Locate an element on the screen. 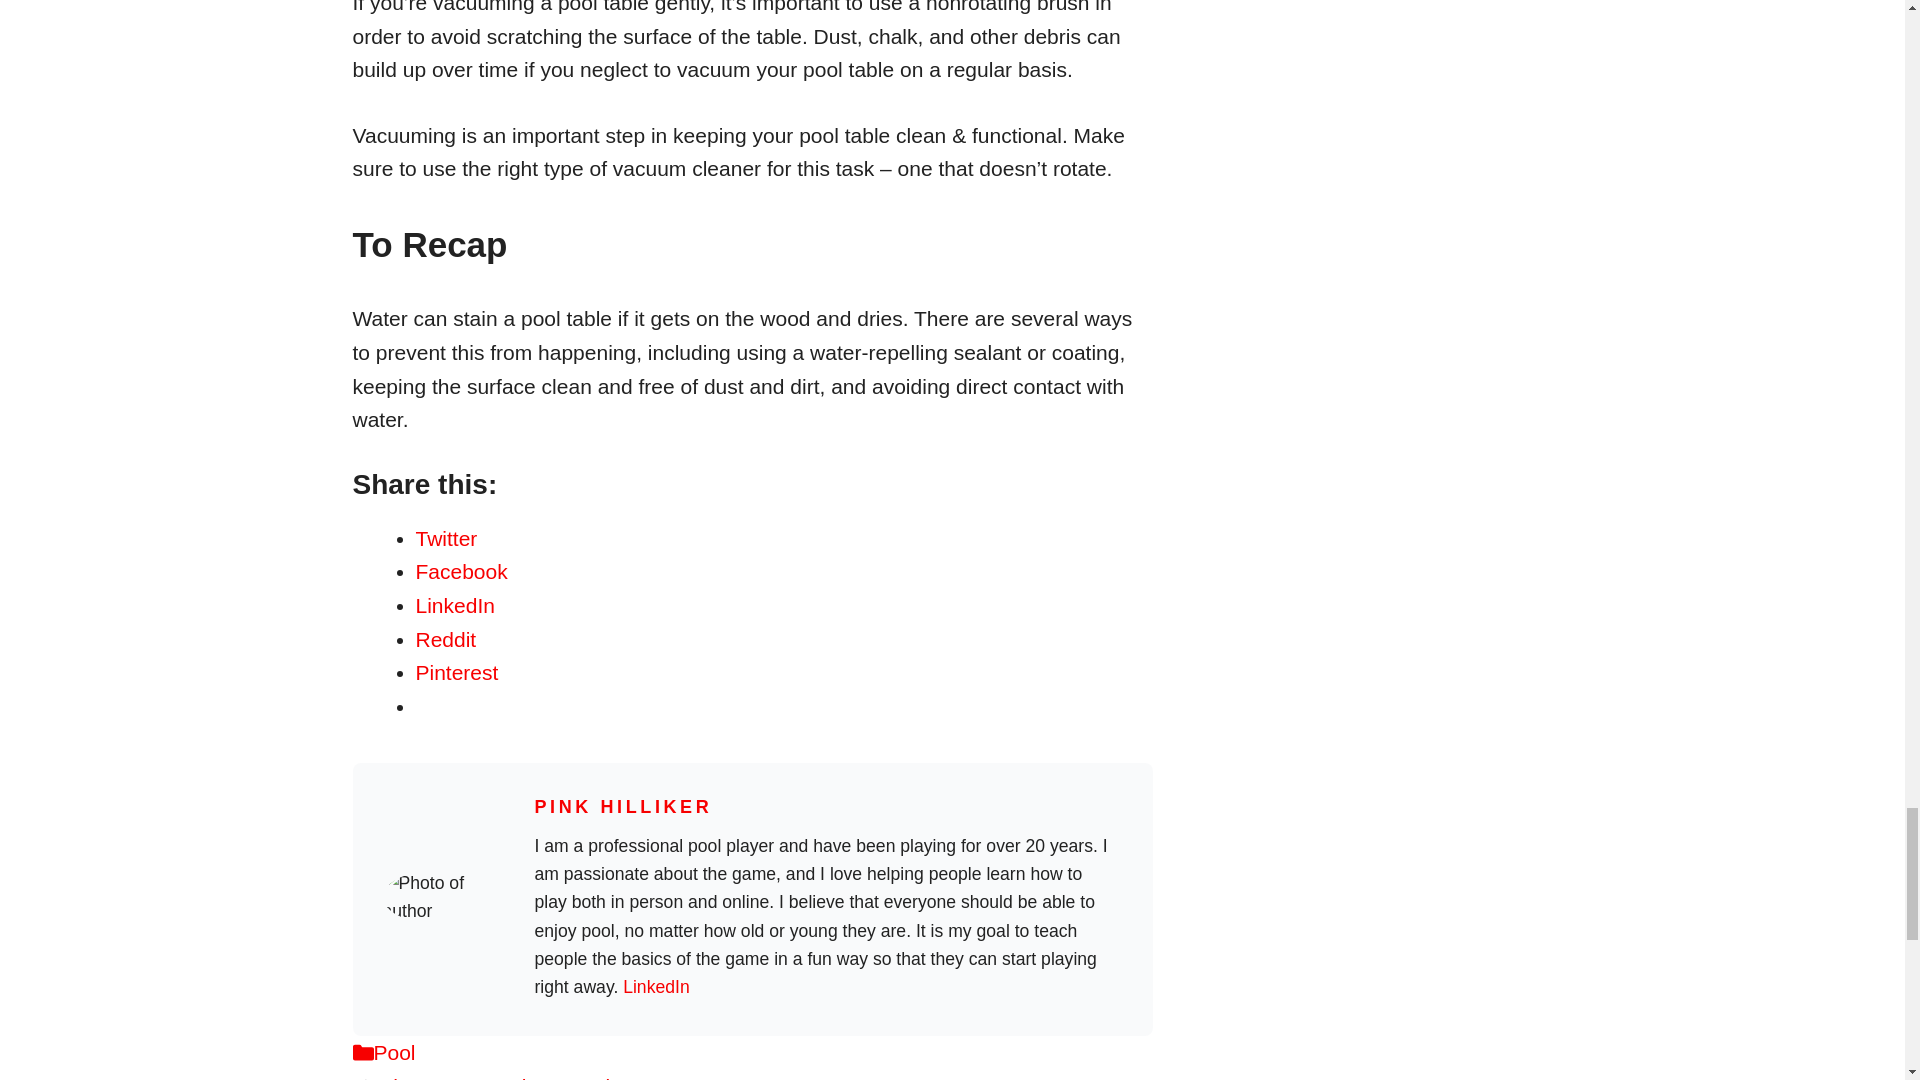  Click to share on Reddit is located at coordinates (446, 639).